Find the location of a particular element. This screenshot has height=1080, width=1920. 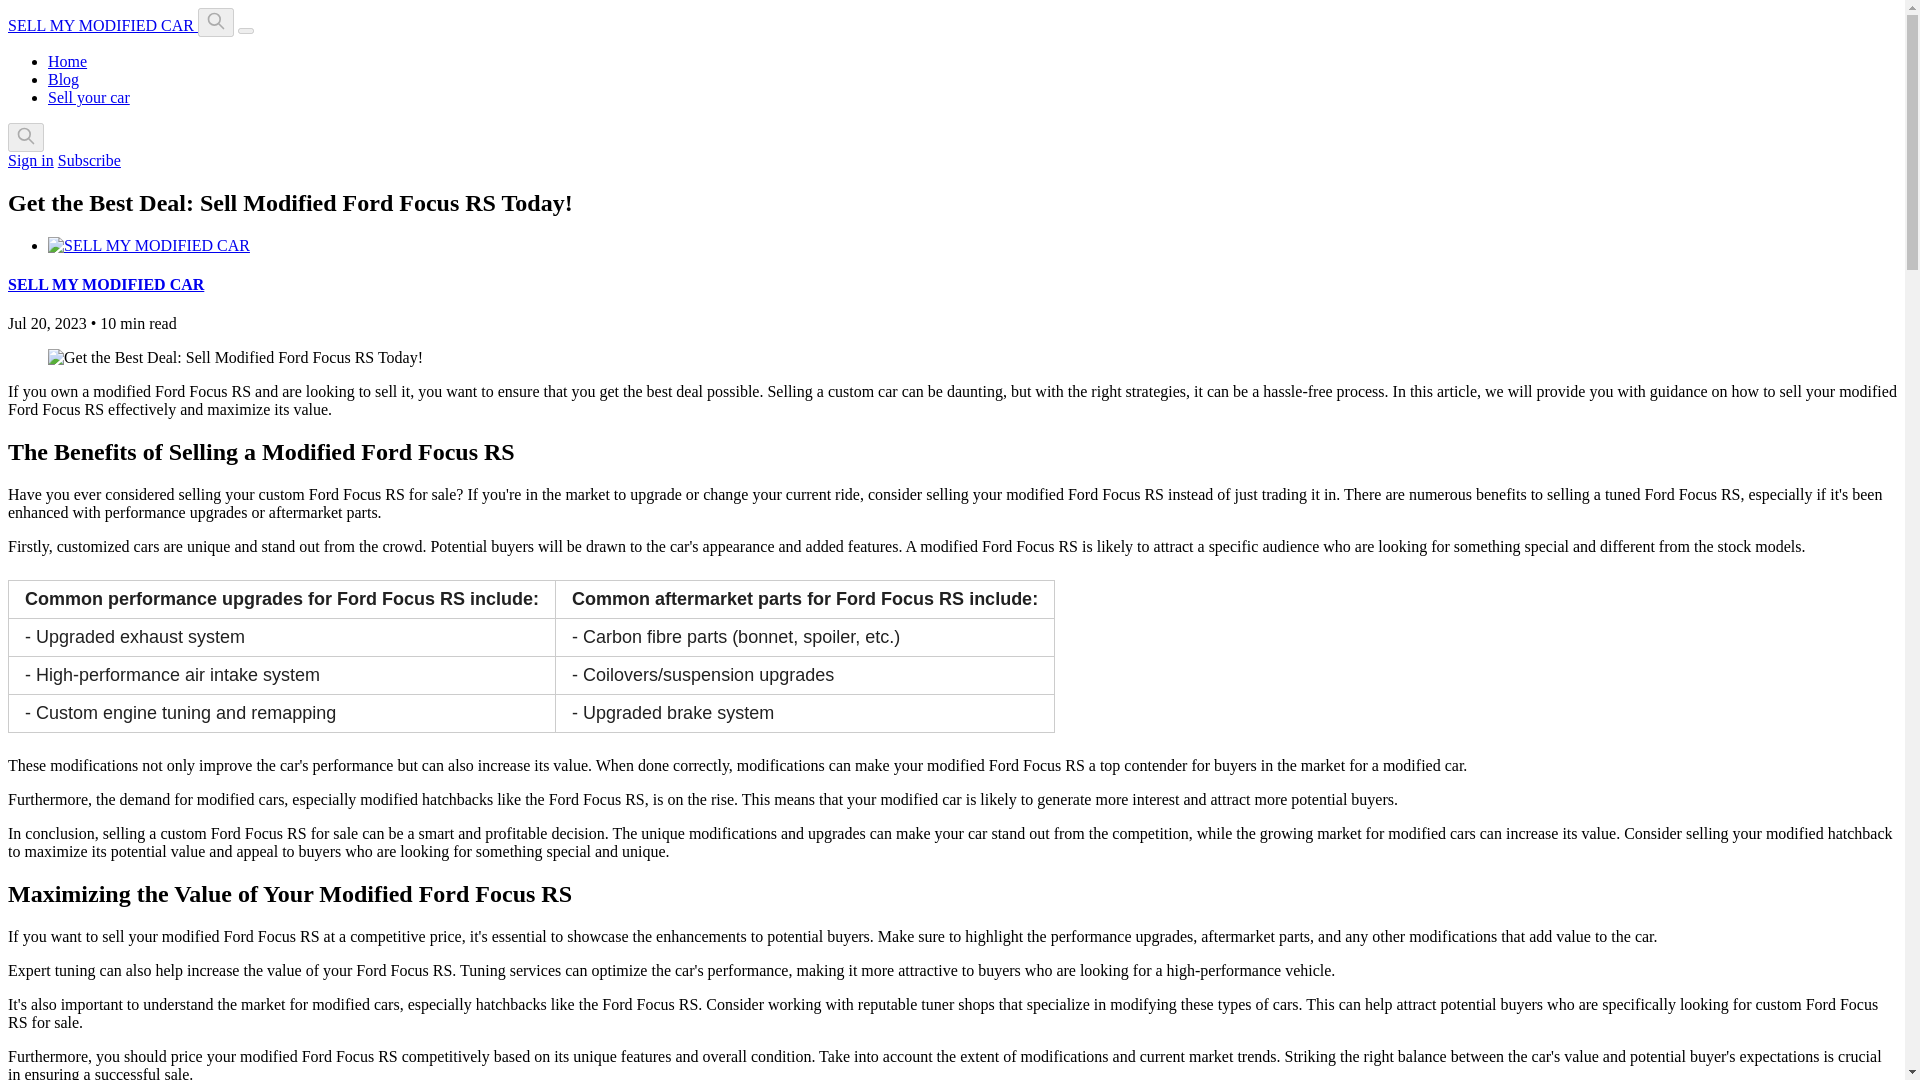

Sign in is located at coordinates (30, 160).